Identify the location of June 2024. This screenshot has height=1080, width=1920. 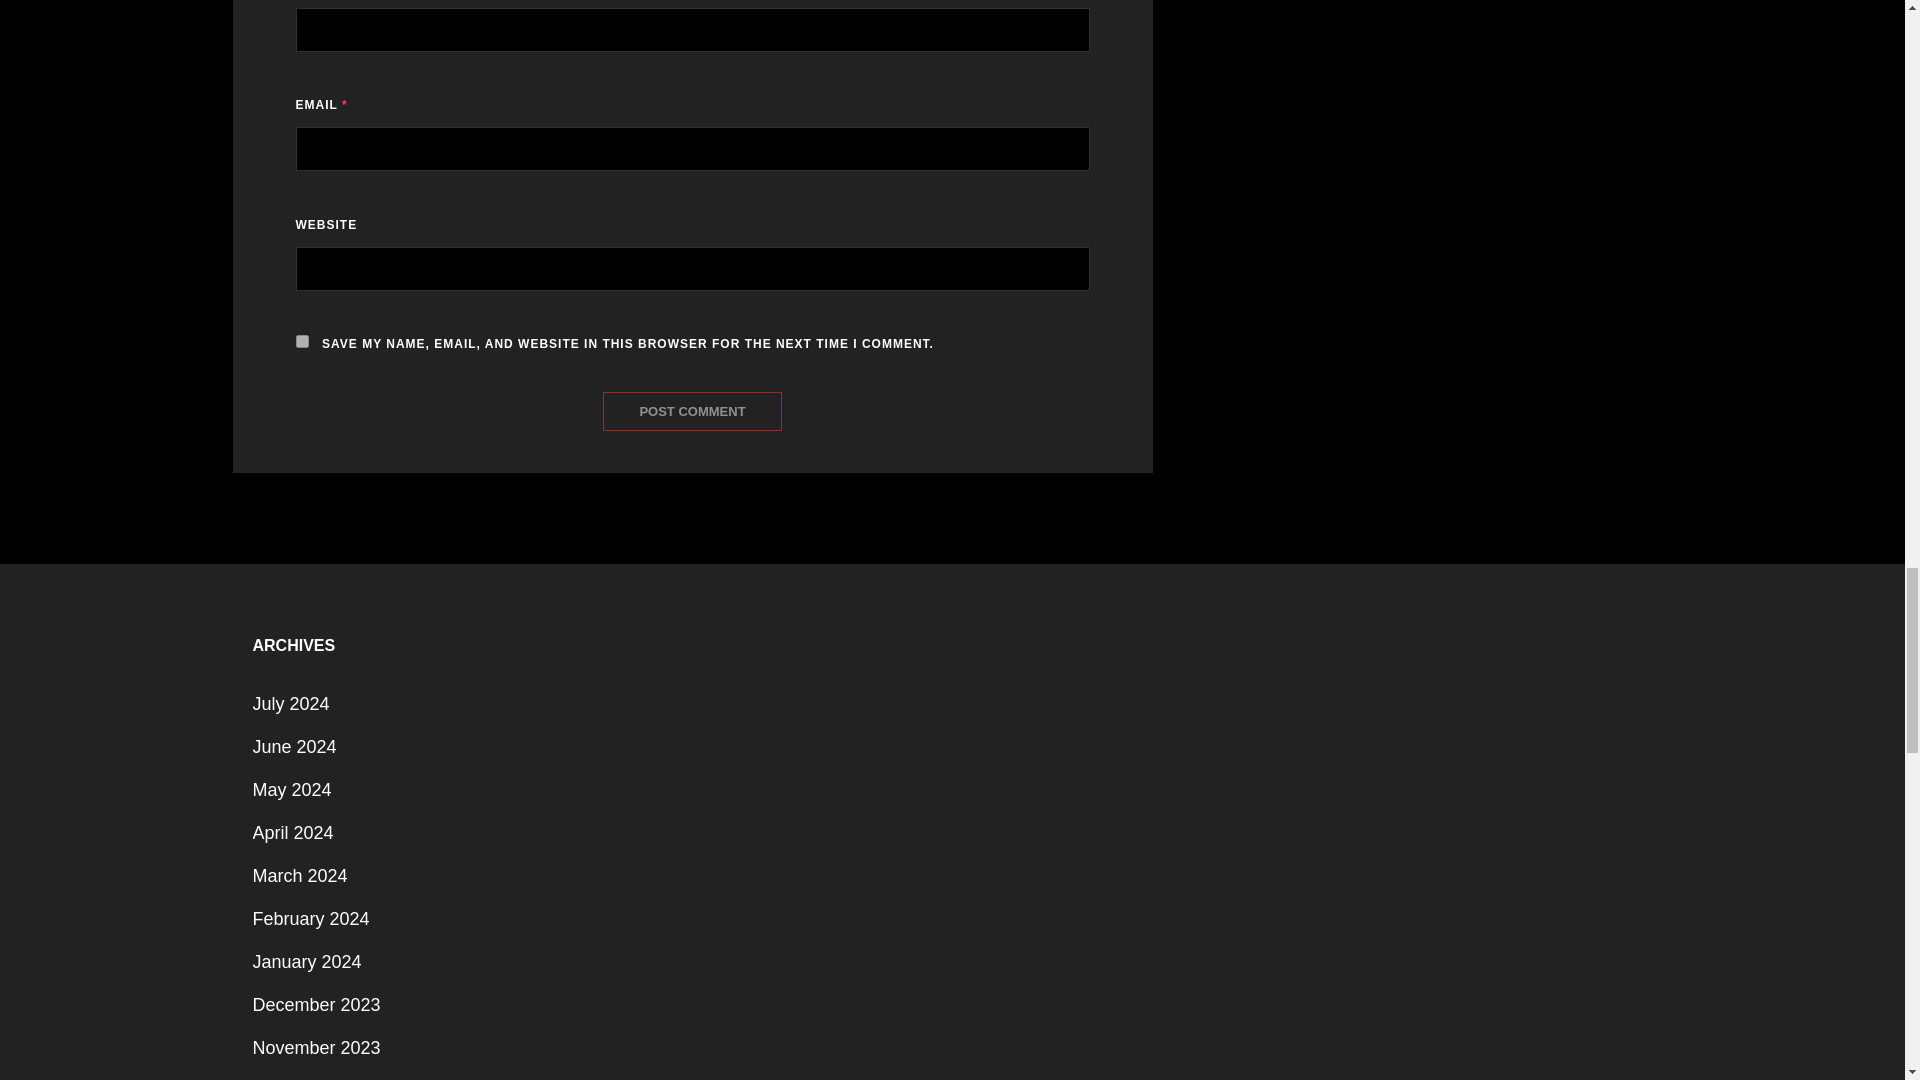
(294, 746).